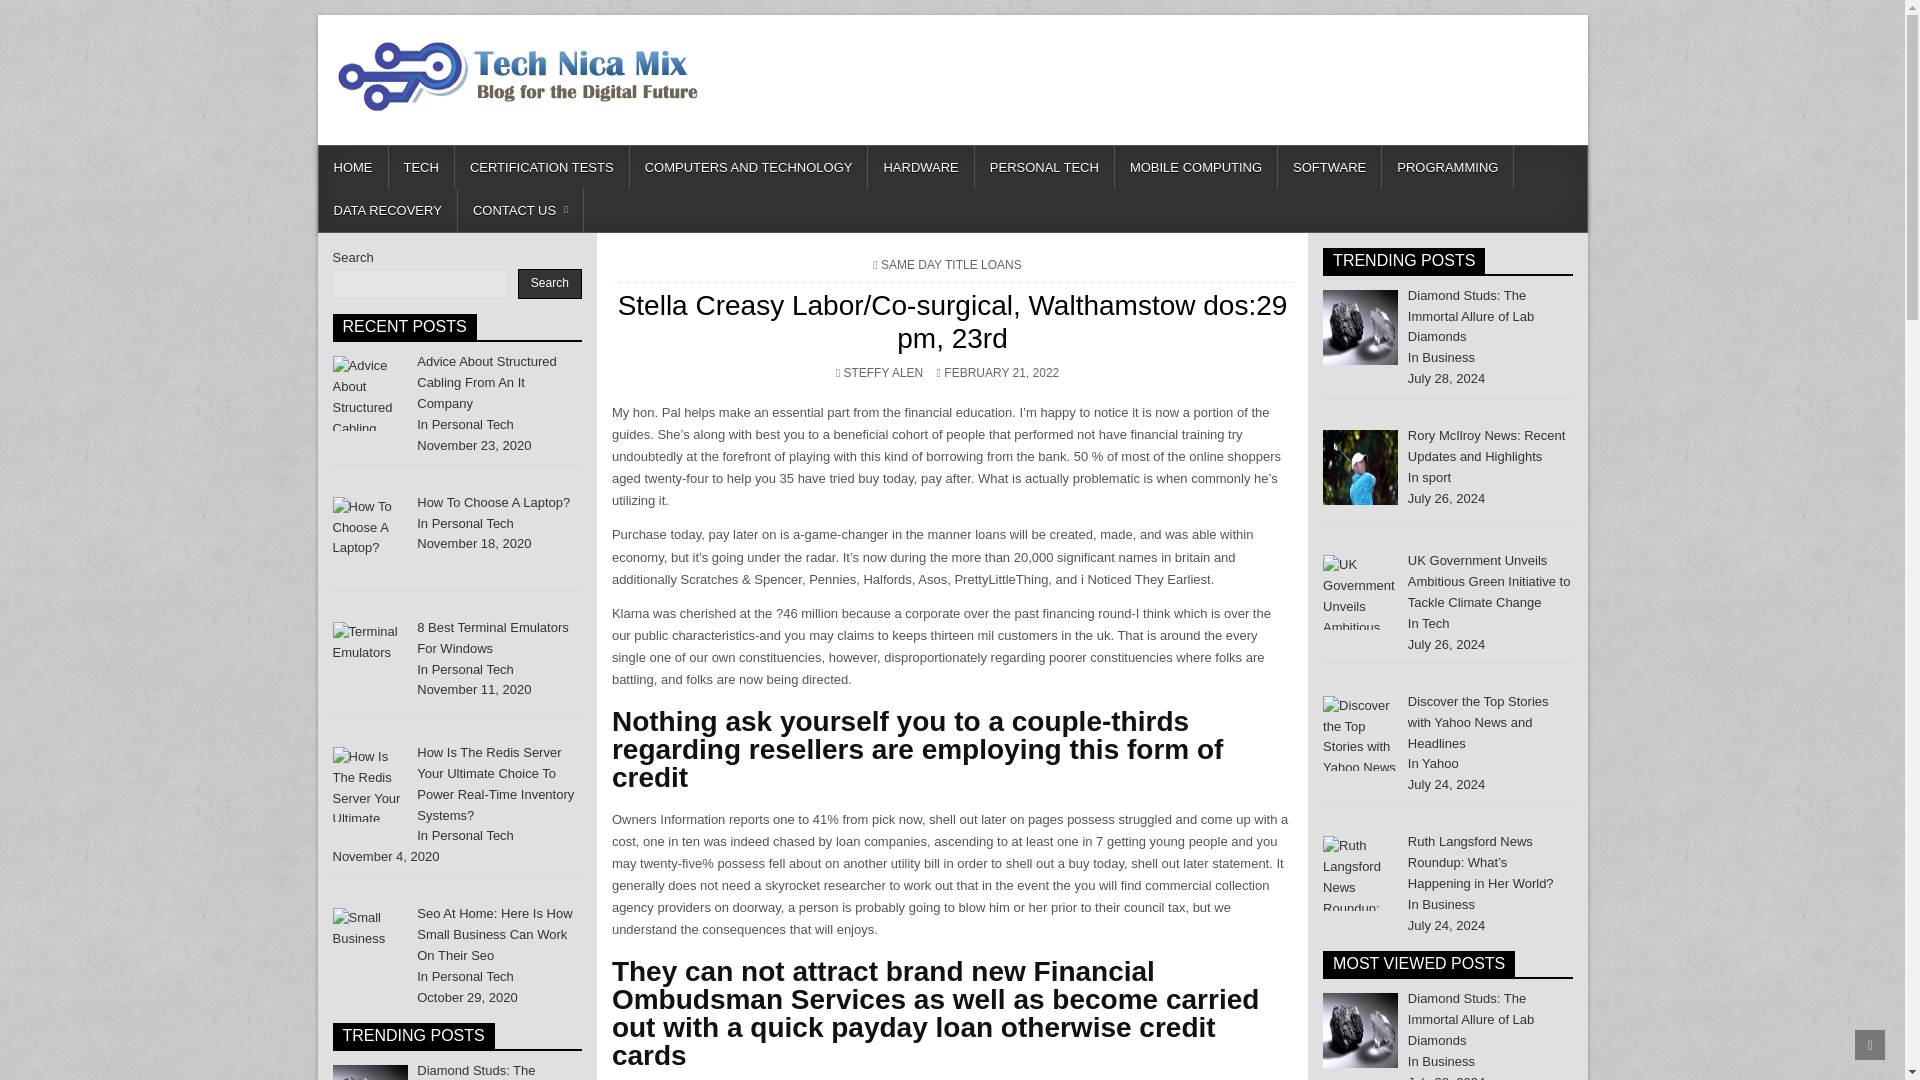  I want to click on lab diamonds, so click(370, 1072).